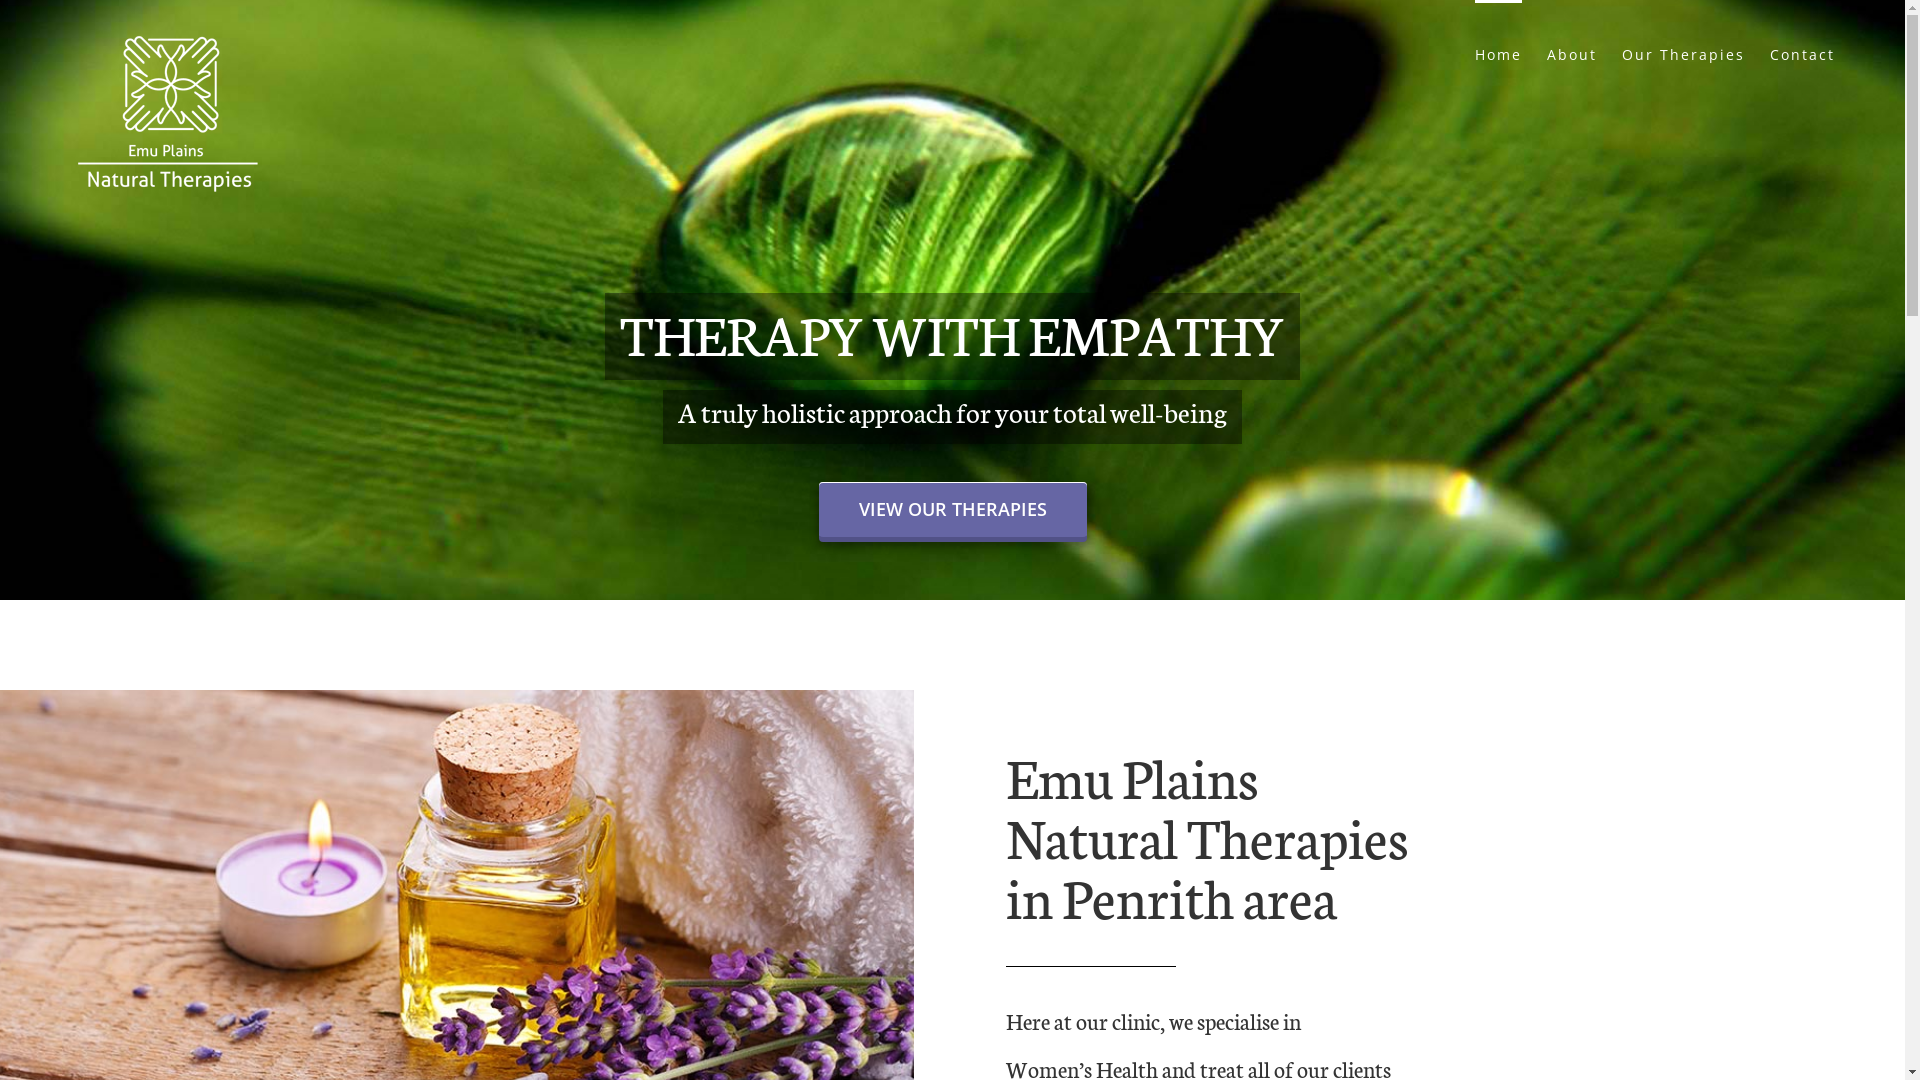 The width and height of the screenshot is (1920, 1080). I want to click on Our Therapies, so click(1684, 53).